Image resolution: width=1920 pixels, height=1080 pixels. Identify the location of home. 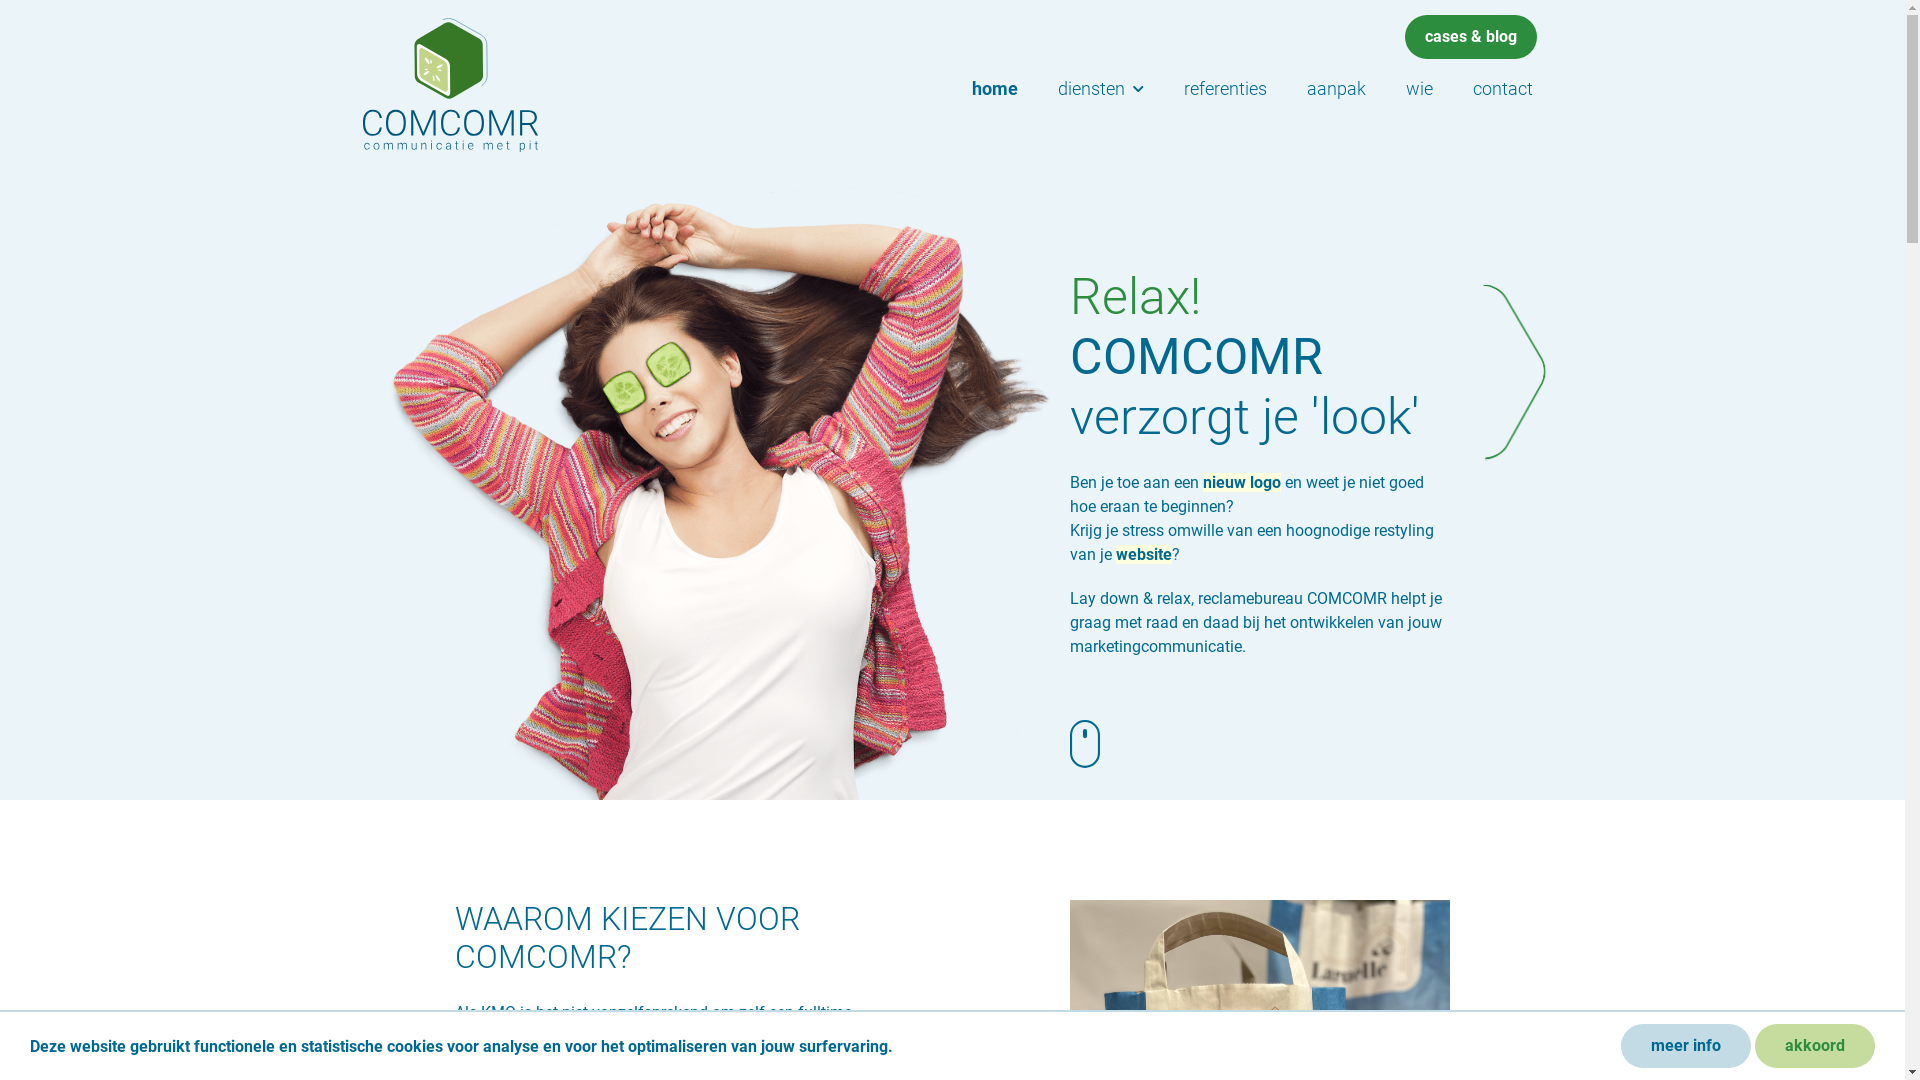
(995, 88).